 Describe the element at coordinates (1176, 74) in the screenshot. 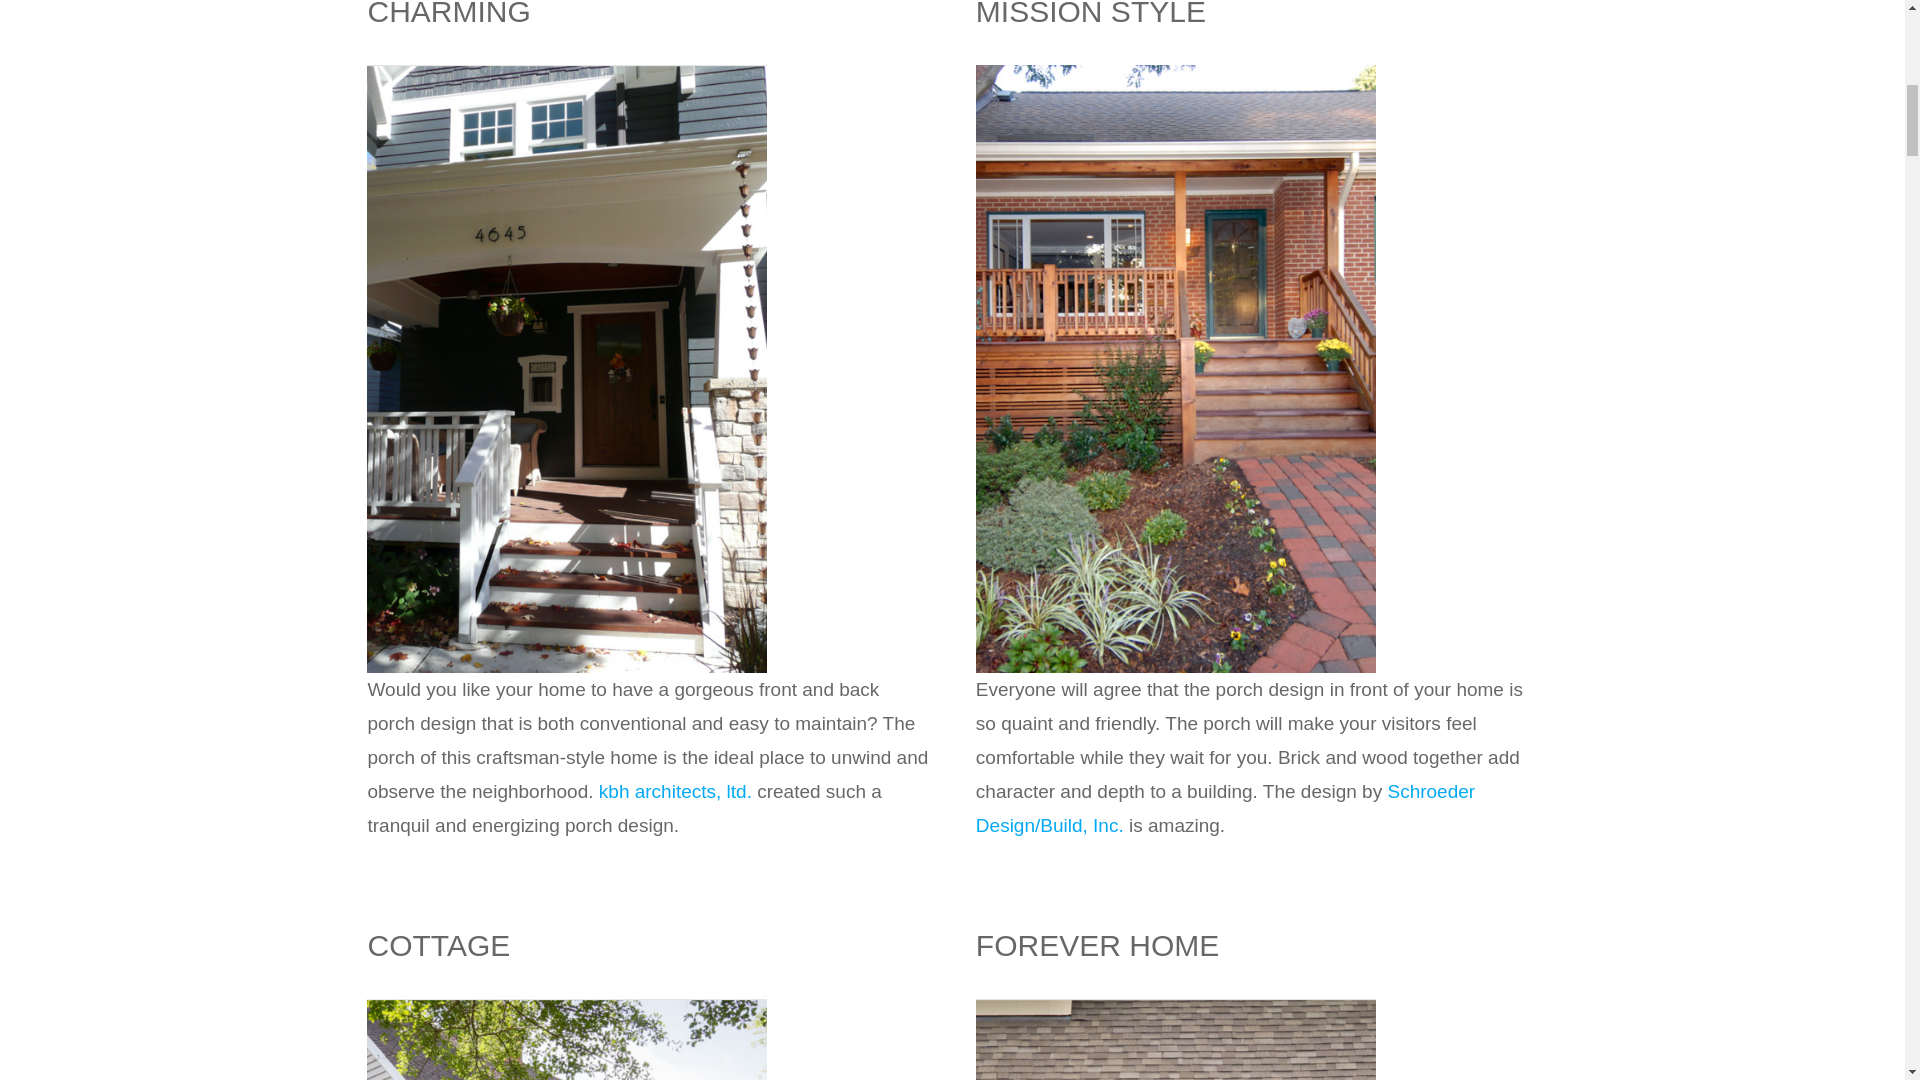

I see `front-back-porch-ideas-sebring-design-build-2` at that location.